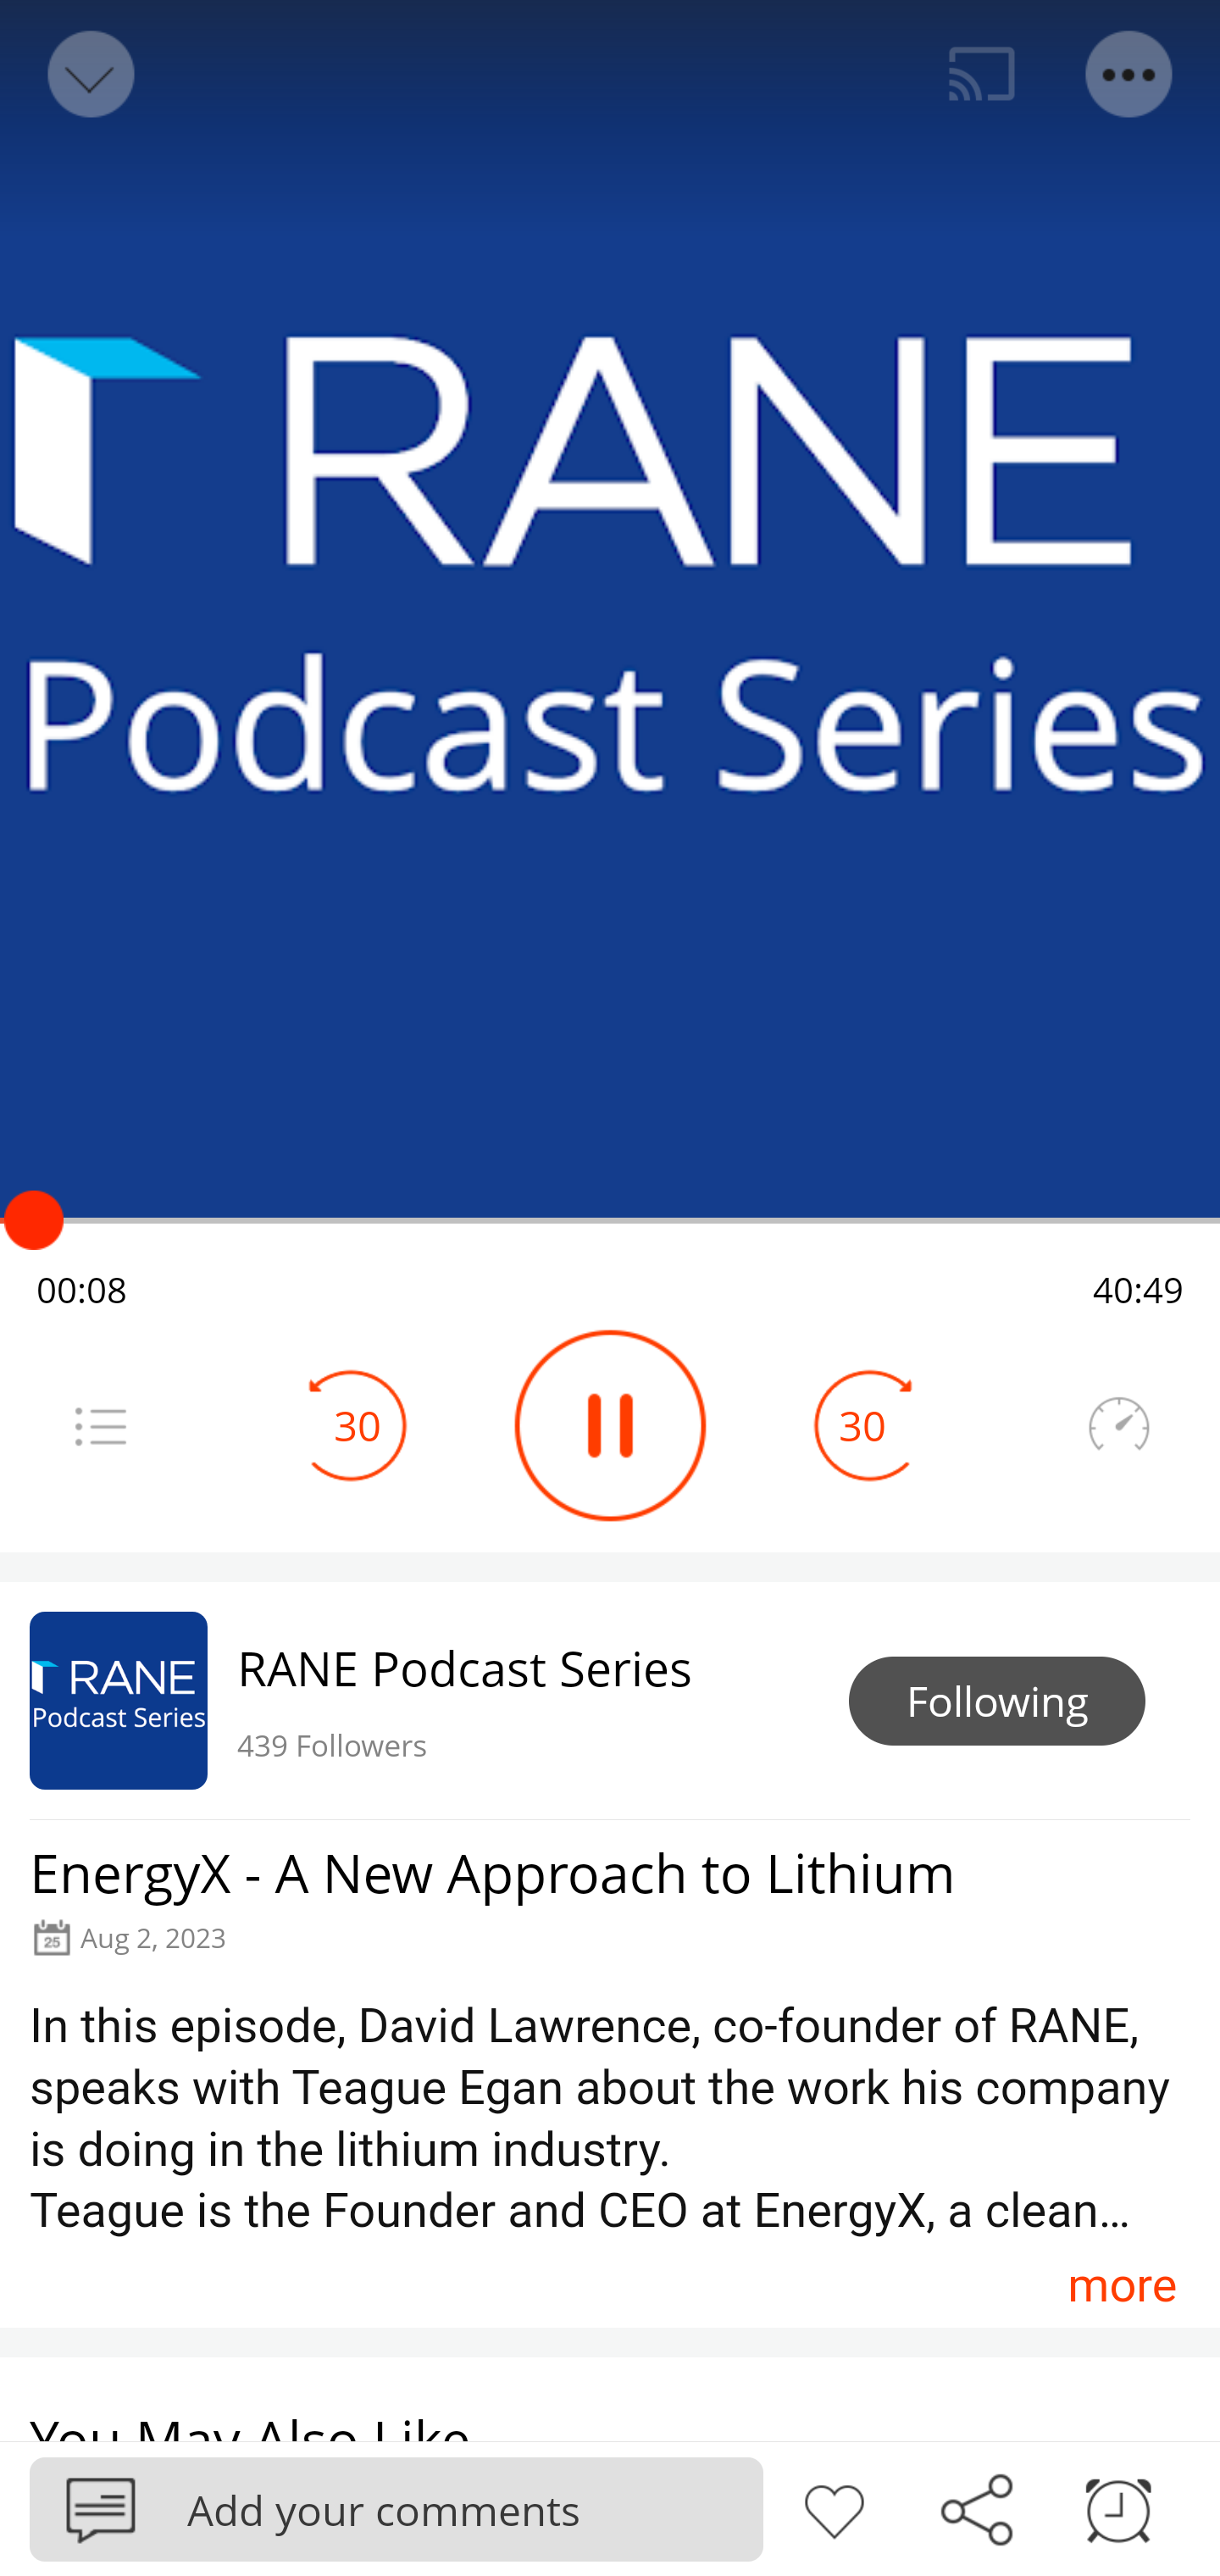  Describe the element at coordinates (610, 1700) in the screenshot. I see `RANE Podcast Series 439 Followers Following` at that location.